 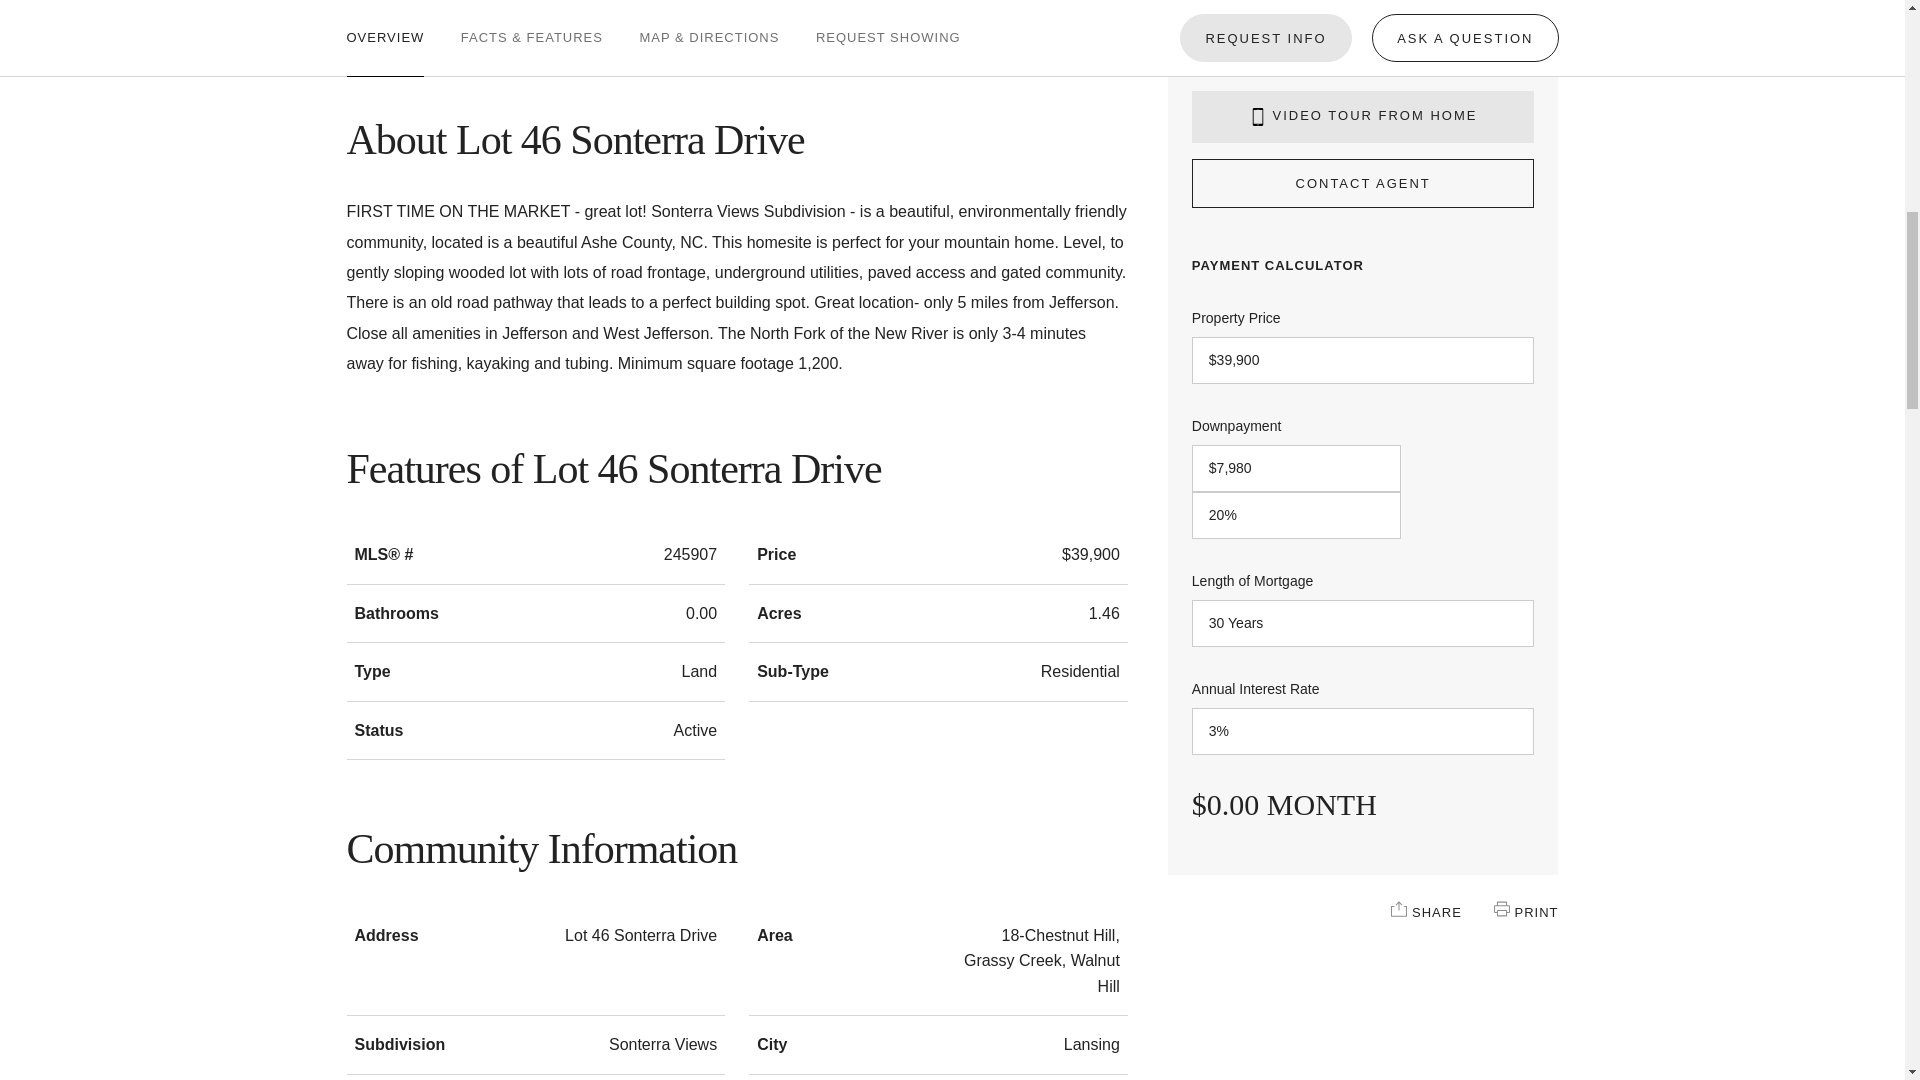 I want to click on ASK A QUESTION, so click(x=1464, y=18).